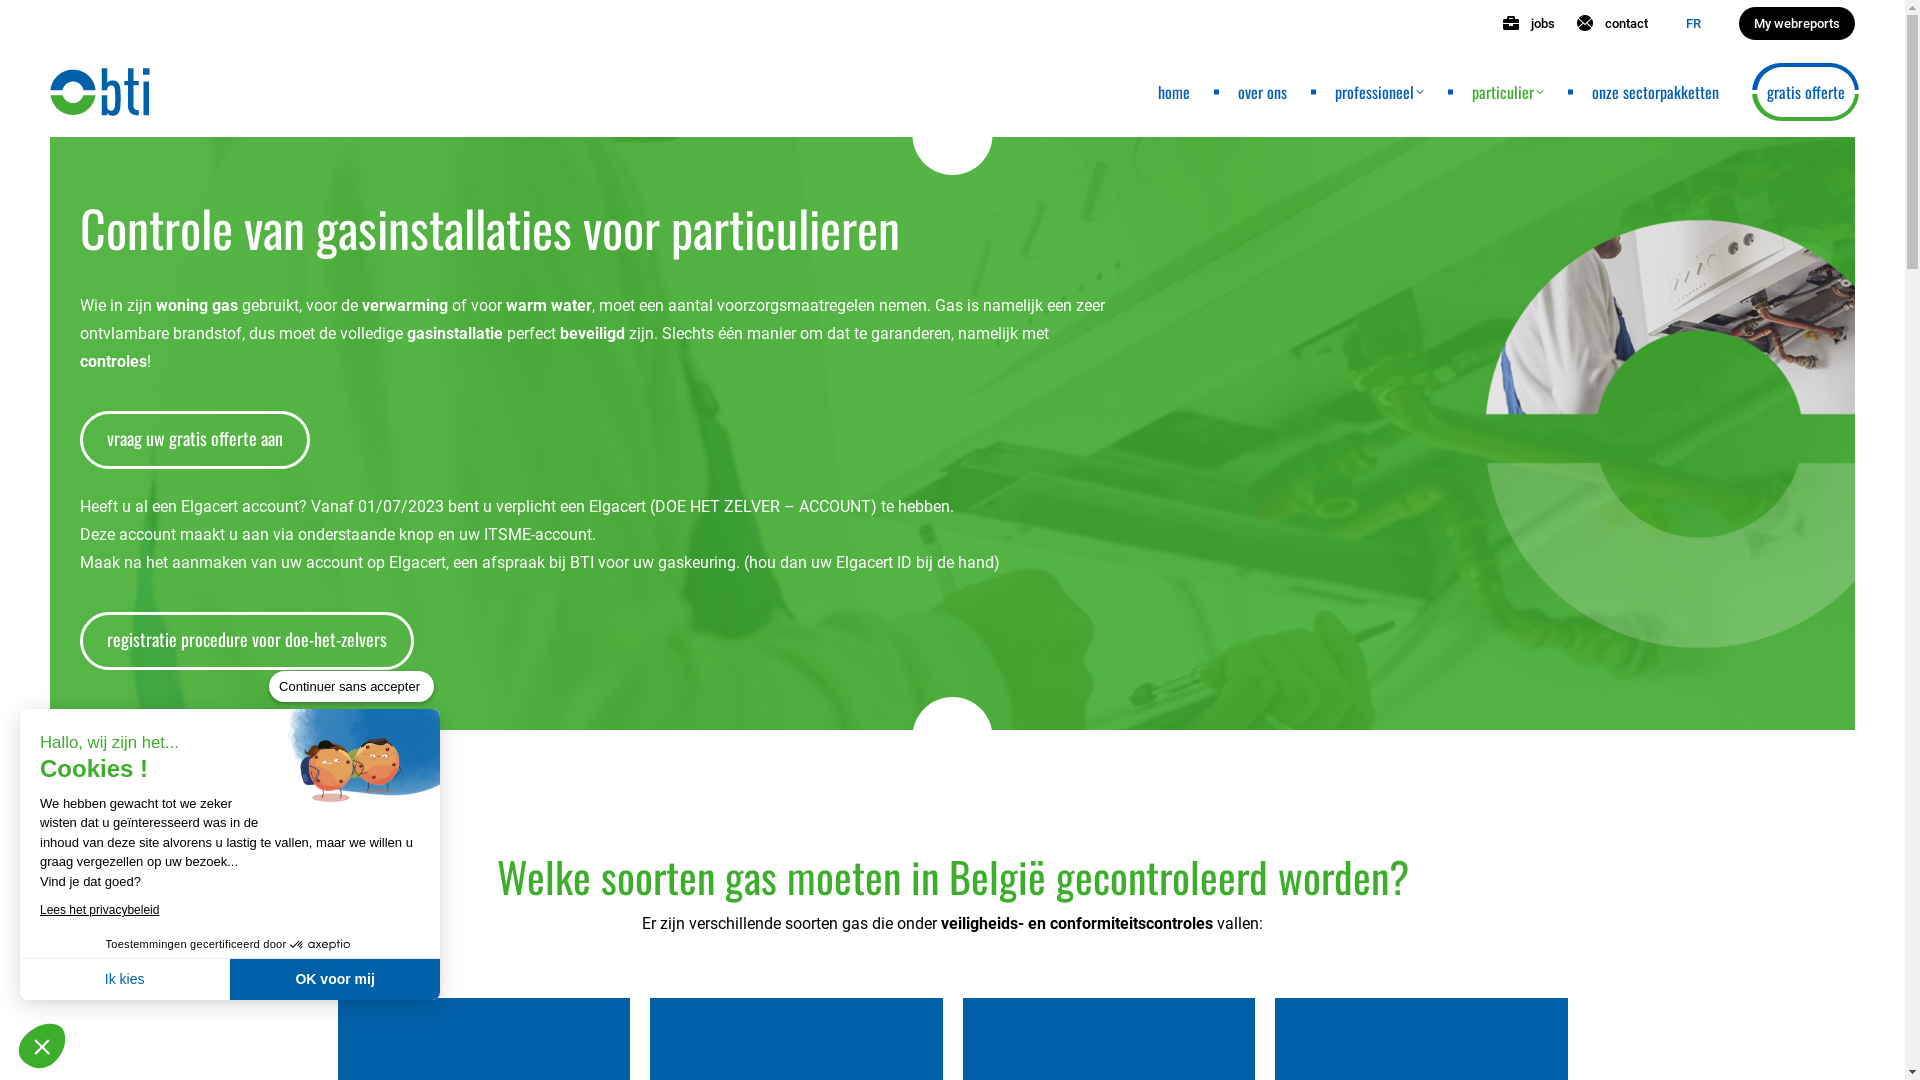 This screenshot has height=1080, width=1920. Describe the element at coordinates (1528, 24) in the screenshot. I see `jobs` at that location.